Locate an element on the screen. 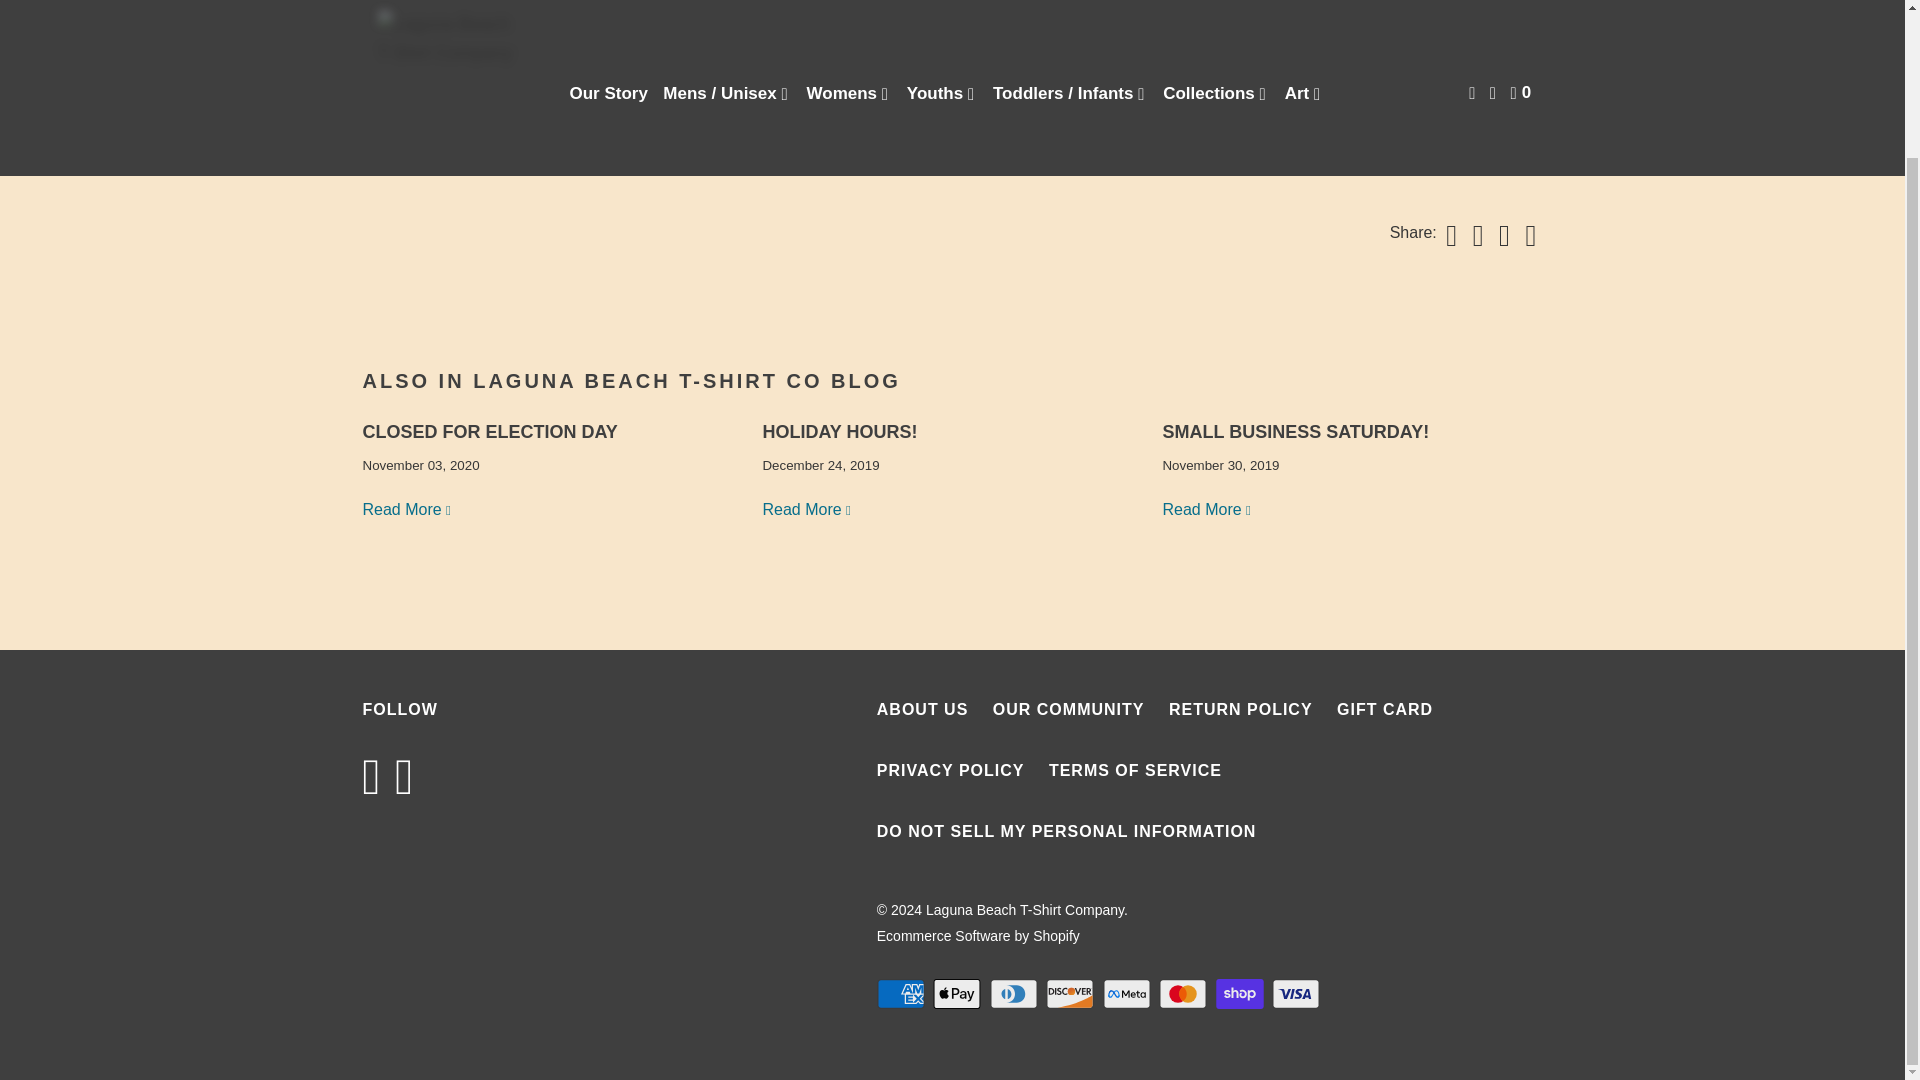 The height and width of the screenshot is (1080, 1920). Diners Club is located at coordinates (1016, 993).